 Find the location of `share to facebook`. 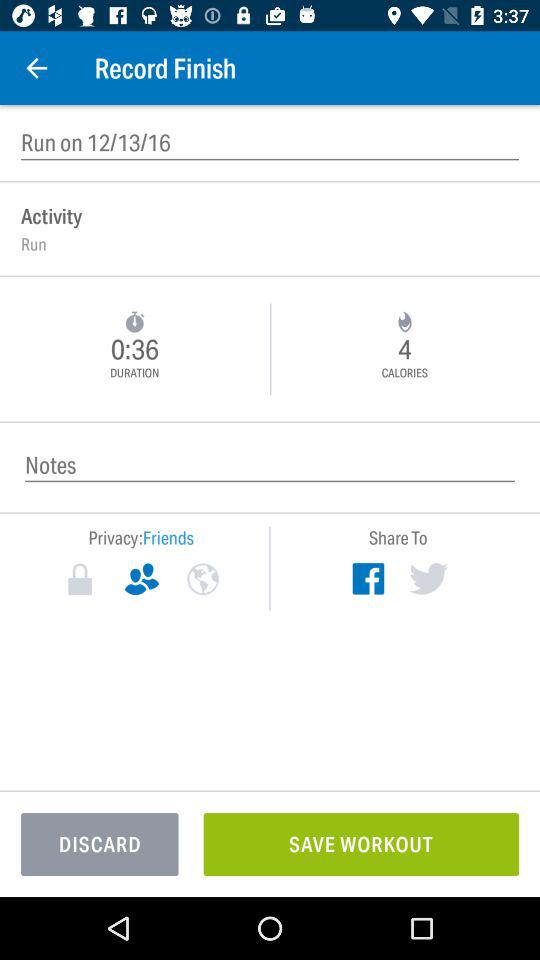

share to facebook is located at coordinates (368, 578).